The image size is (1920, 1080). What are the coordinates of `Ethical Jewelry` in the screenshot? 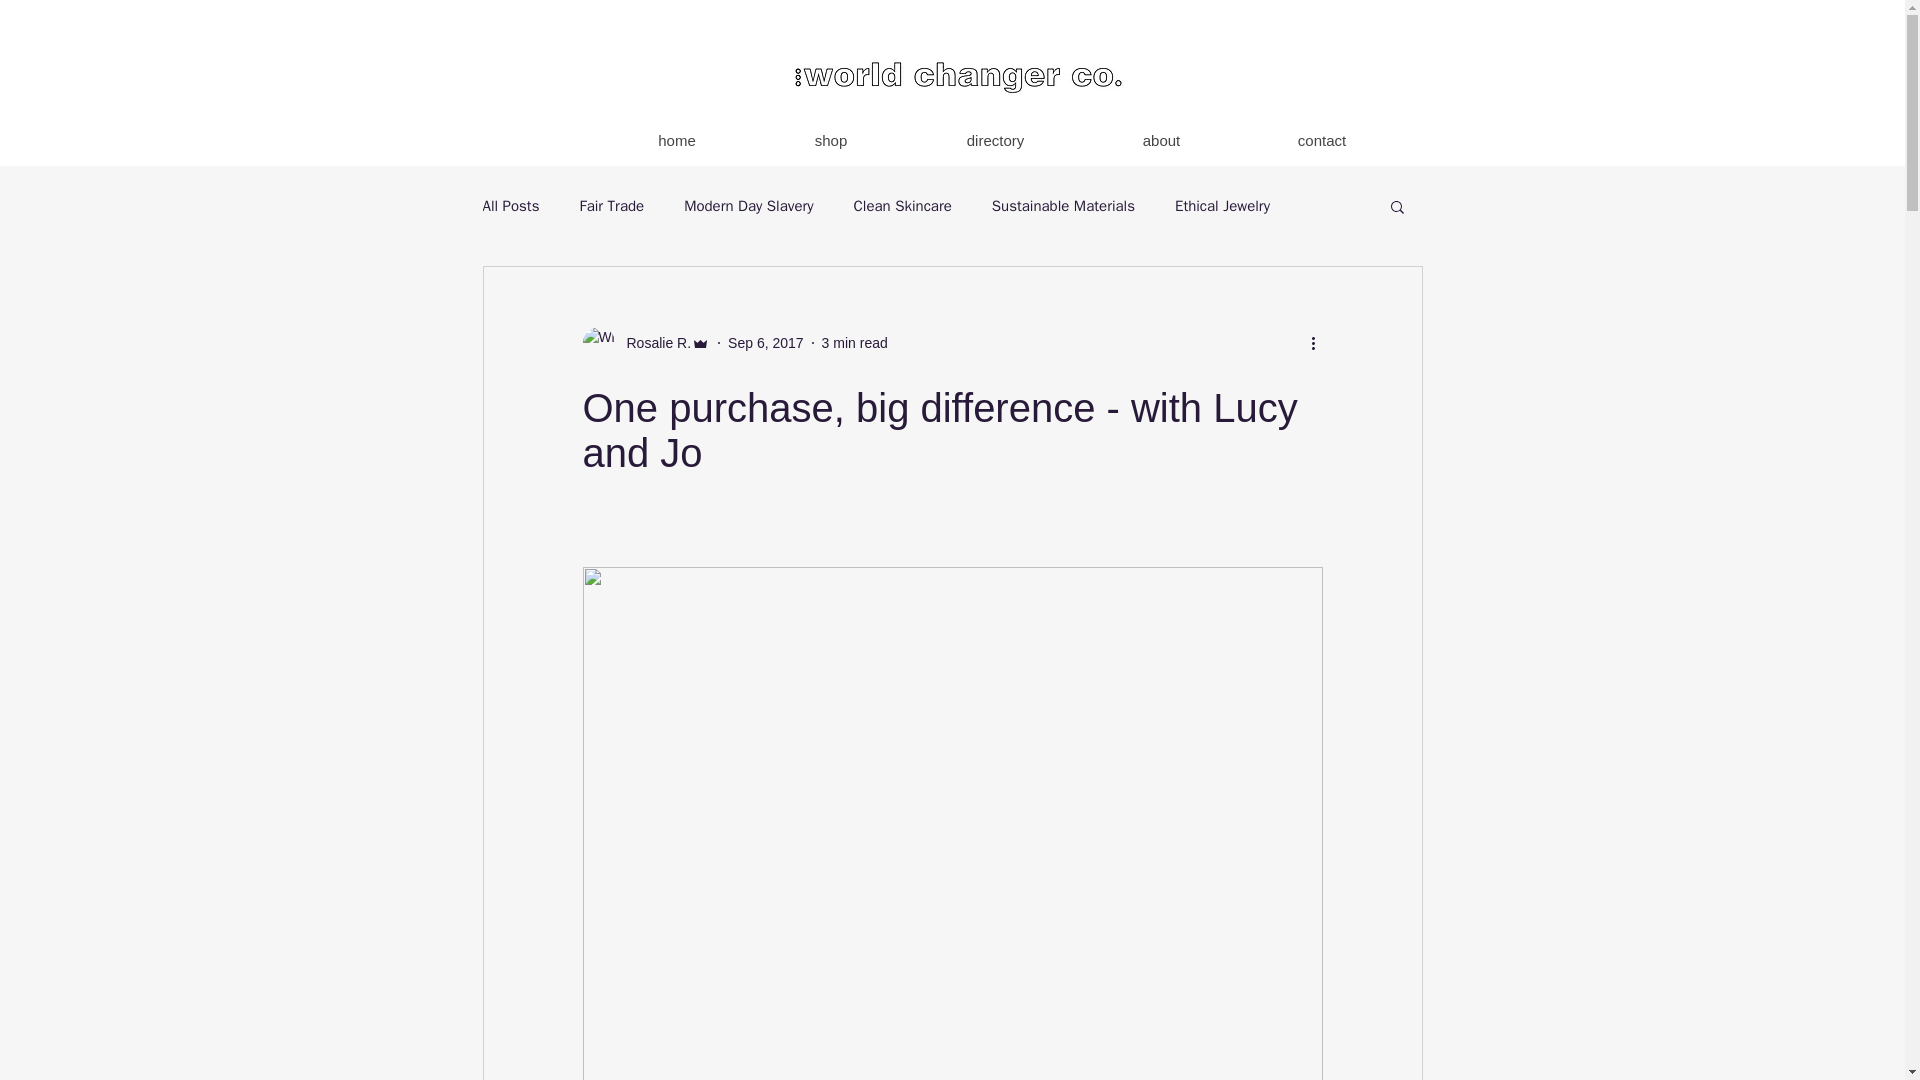 It's located at (1222, 204).